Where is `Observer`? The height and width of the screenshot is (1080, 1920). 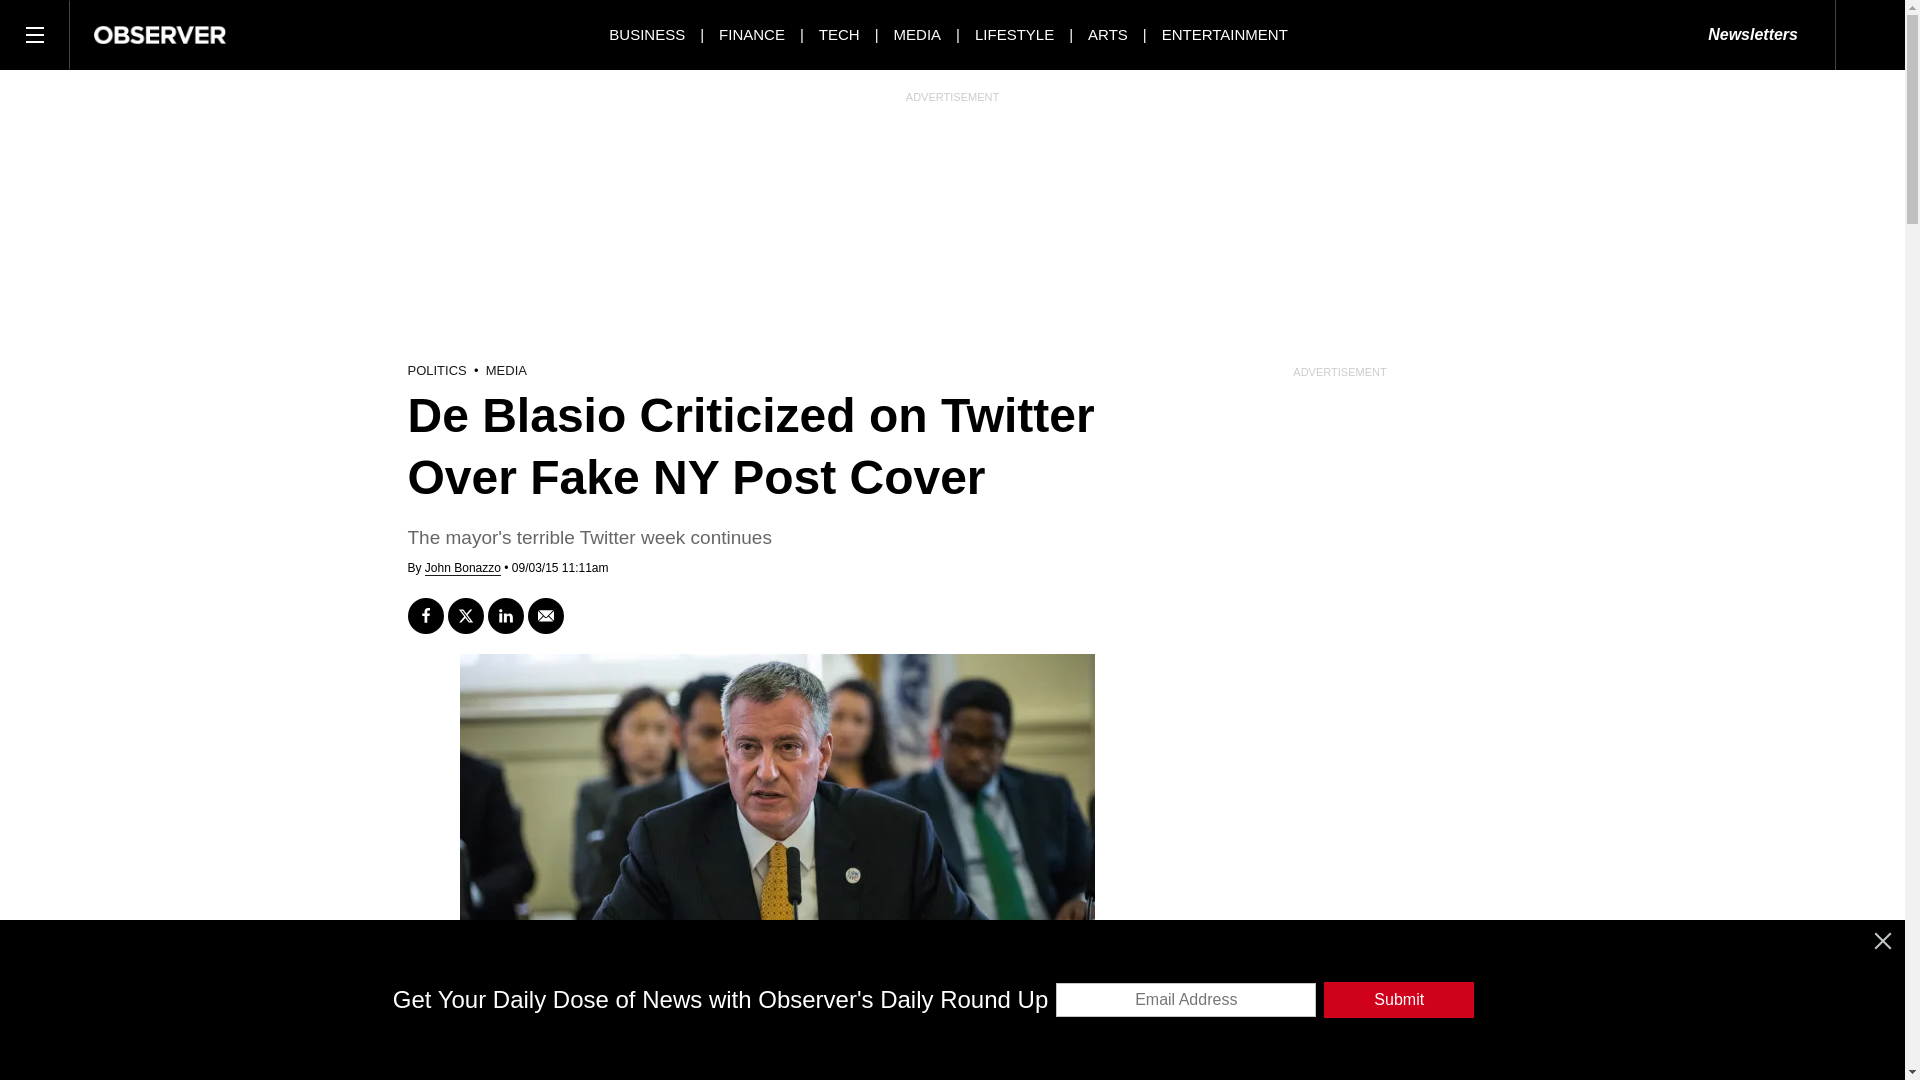
Observer is located at coordinates (160, 34).